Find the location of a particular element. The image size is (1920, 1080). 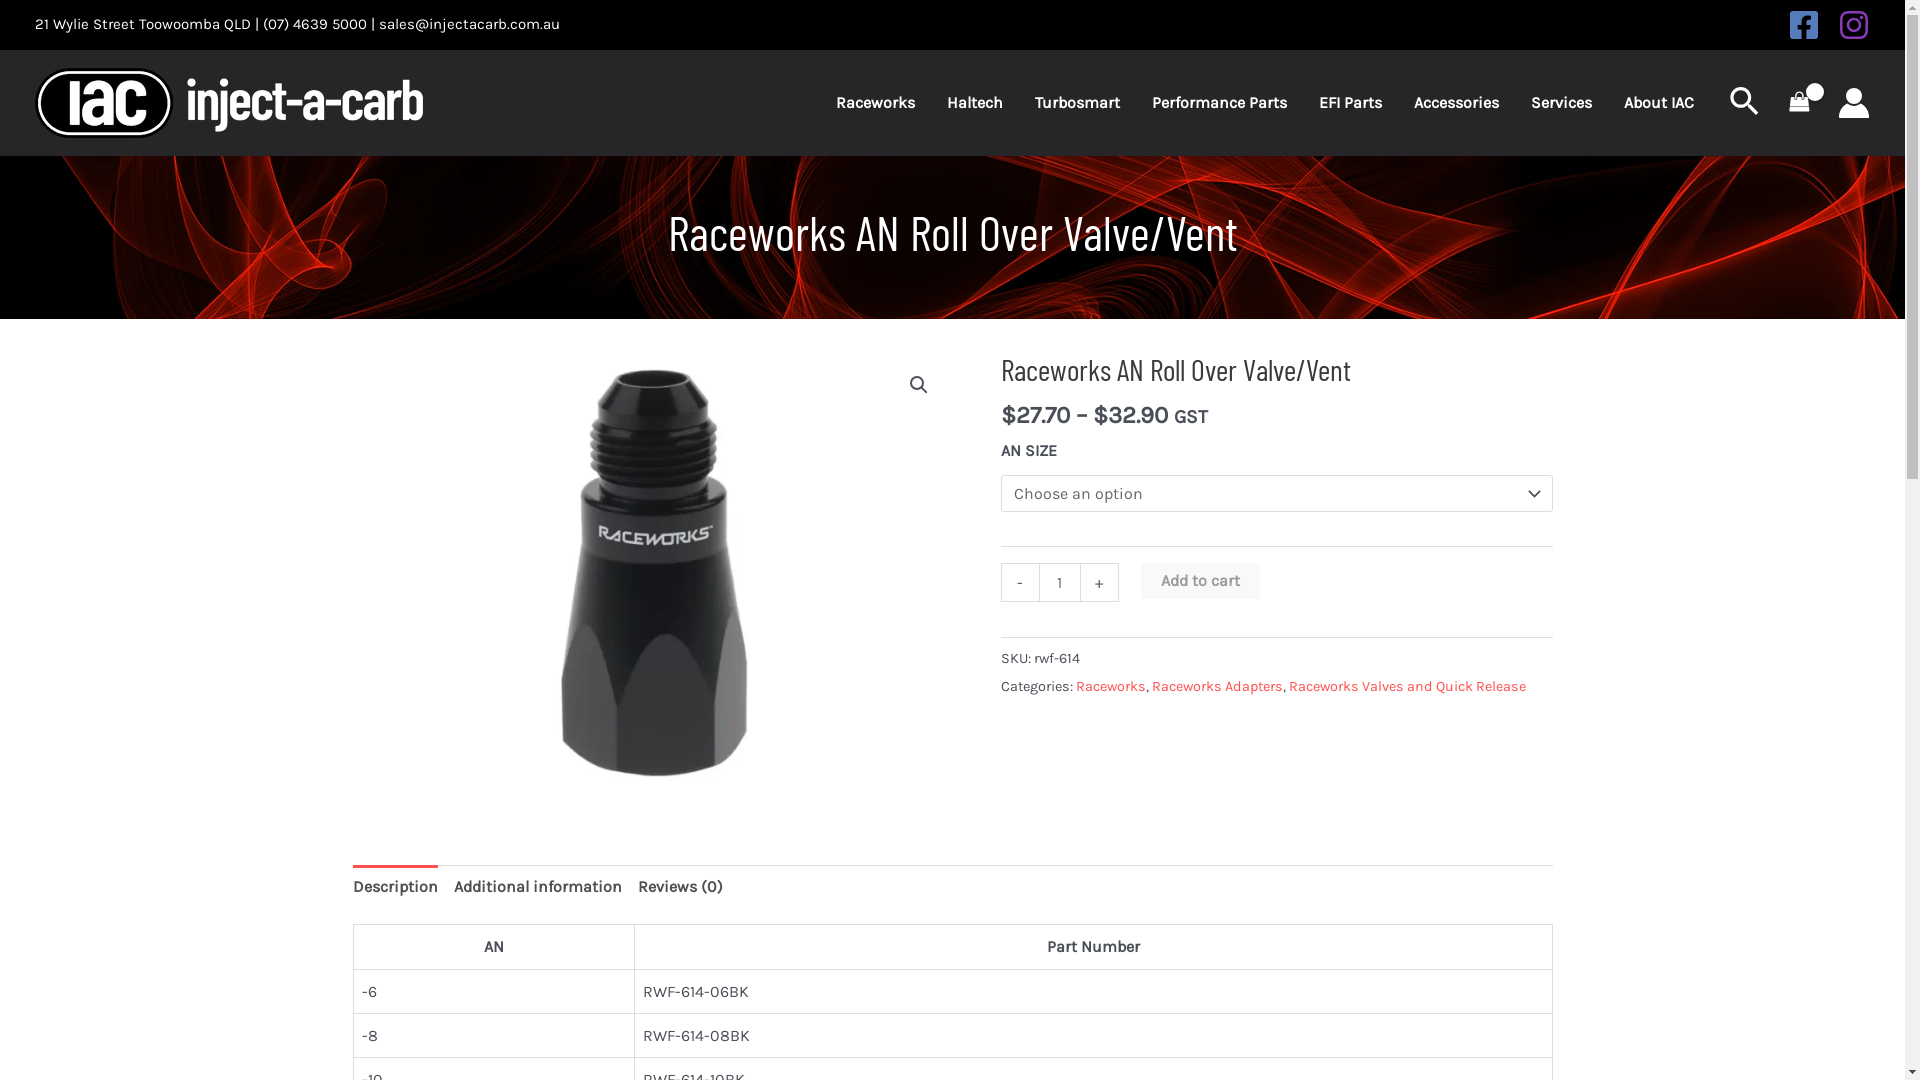

Performance Parts is located at coordinates (1220, 102).